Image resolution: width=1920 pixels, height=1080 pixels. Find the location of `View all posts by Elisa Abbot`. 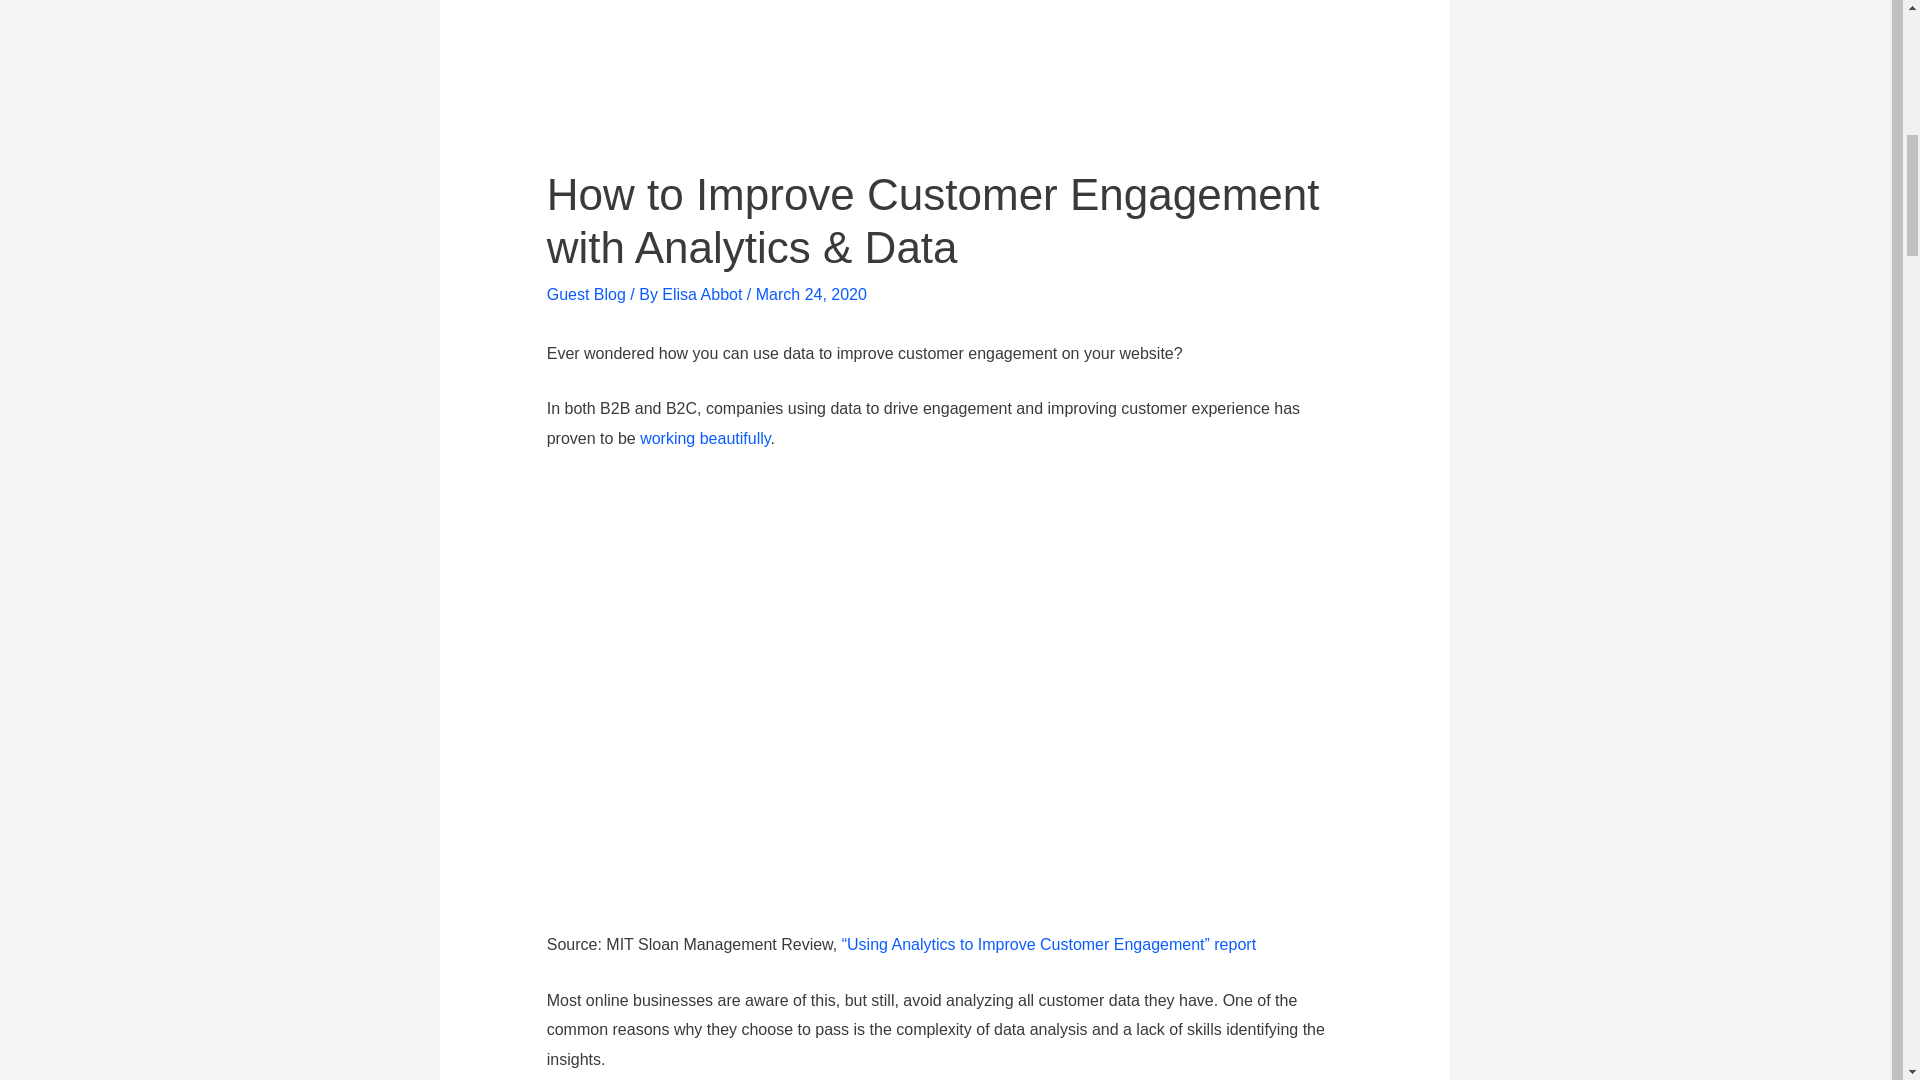

View all posts by Elisa Abbot is located at coordinates (704, 294).